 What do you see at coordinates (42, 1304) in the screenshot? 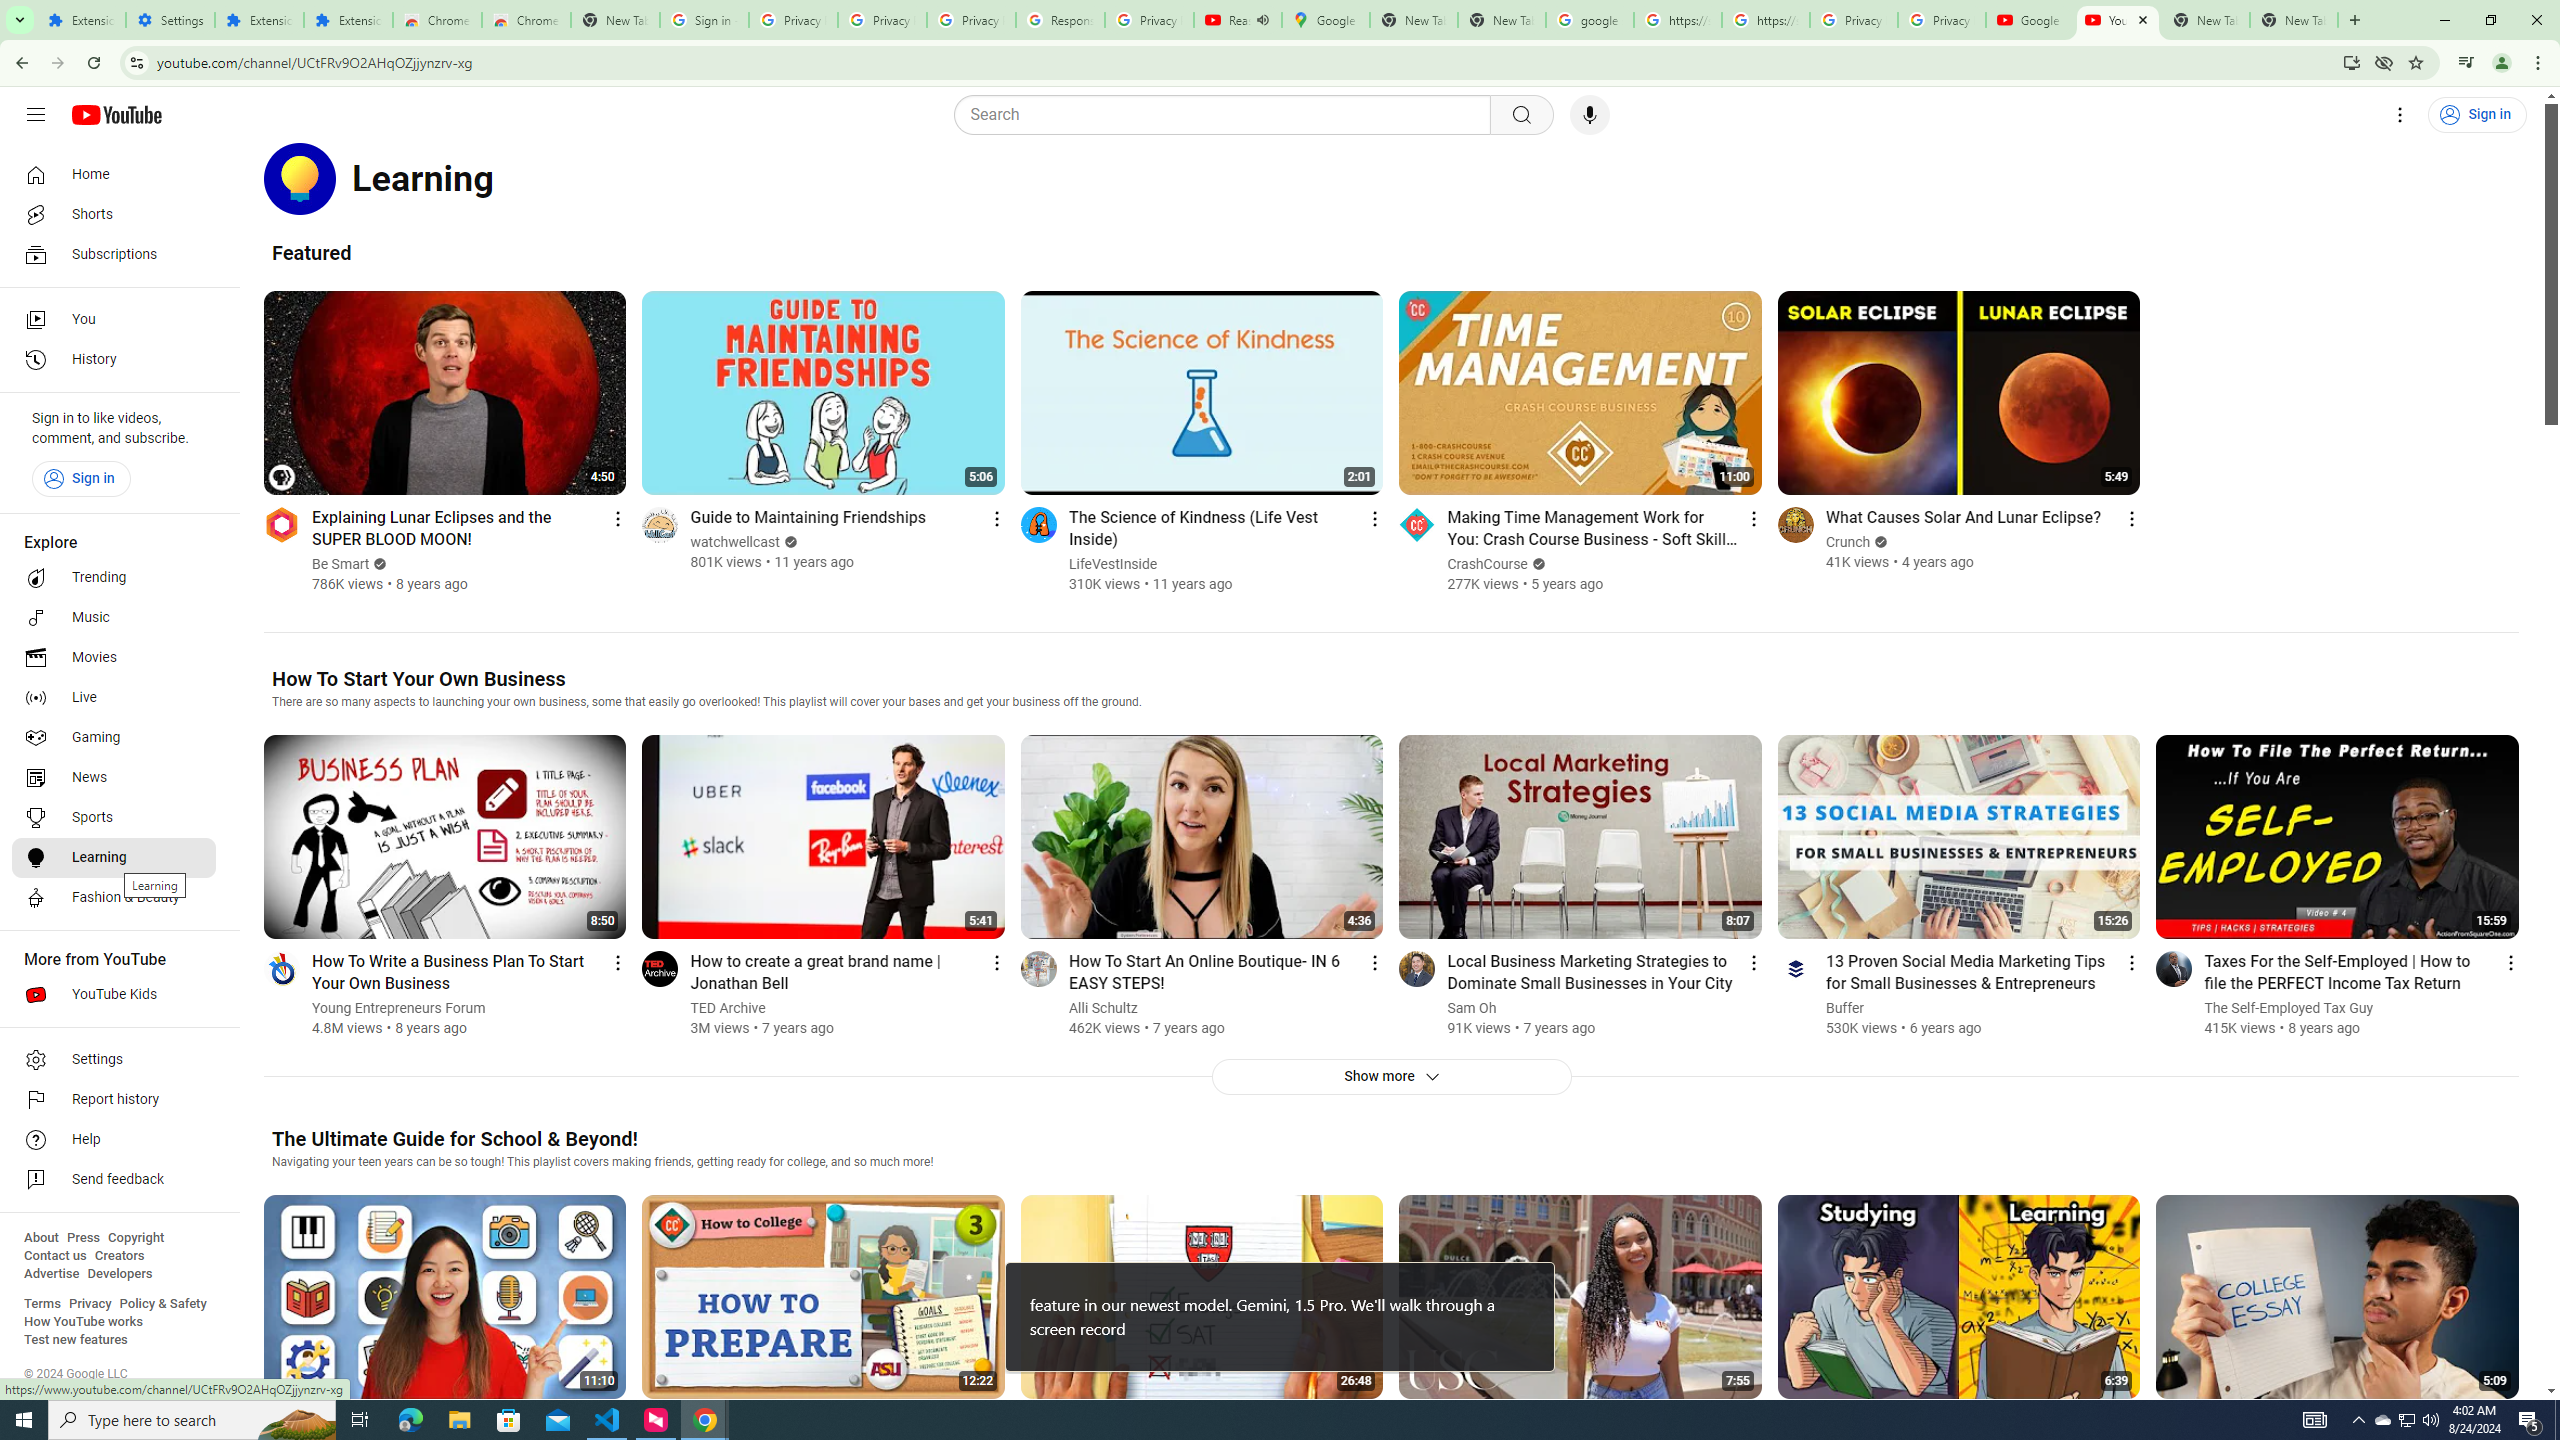
I see `Terms` at bounding box center [42, 1304].